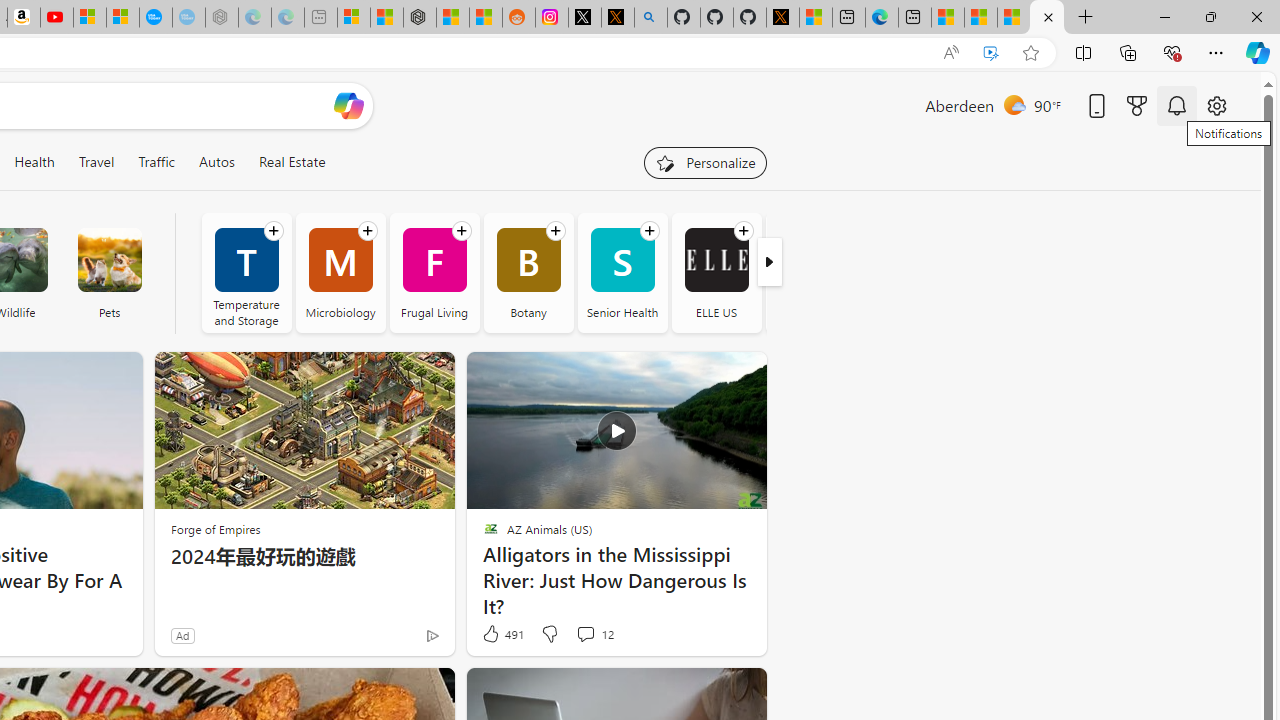 The image size is (1280, 720). What do you see at coordinates (434, 272) in the screenshot?
I see `Frugal Living` at bounding box center [434, 272].